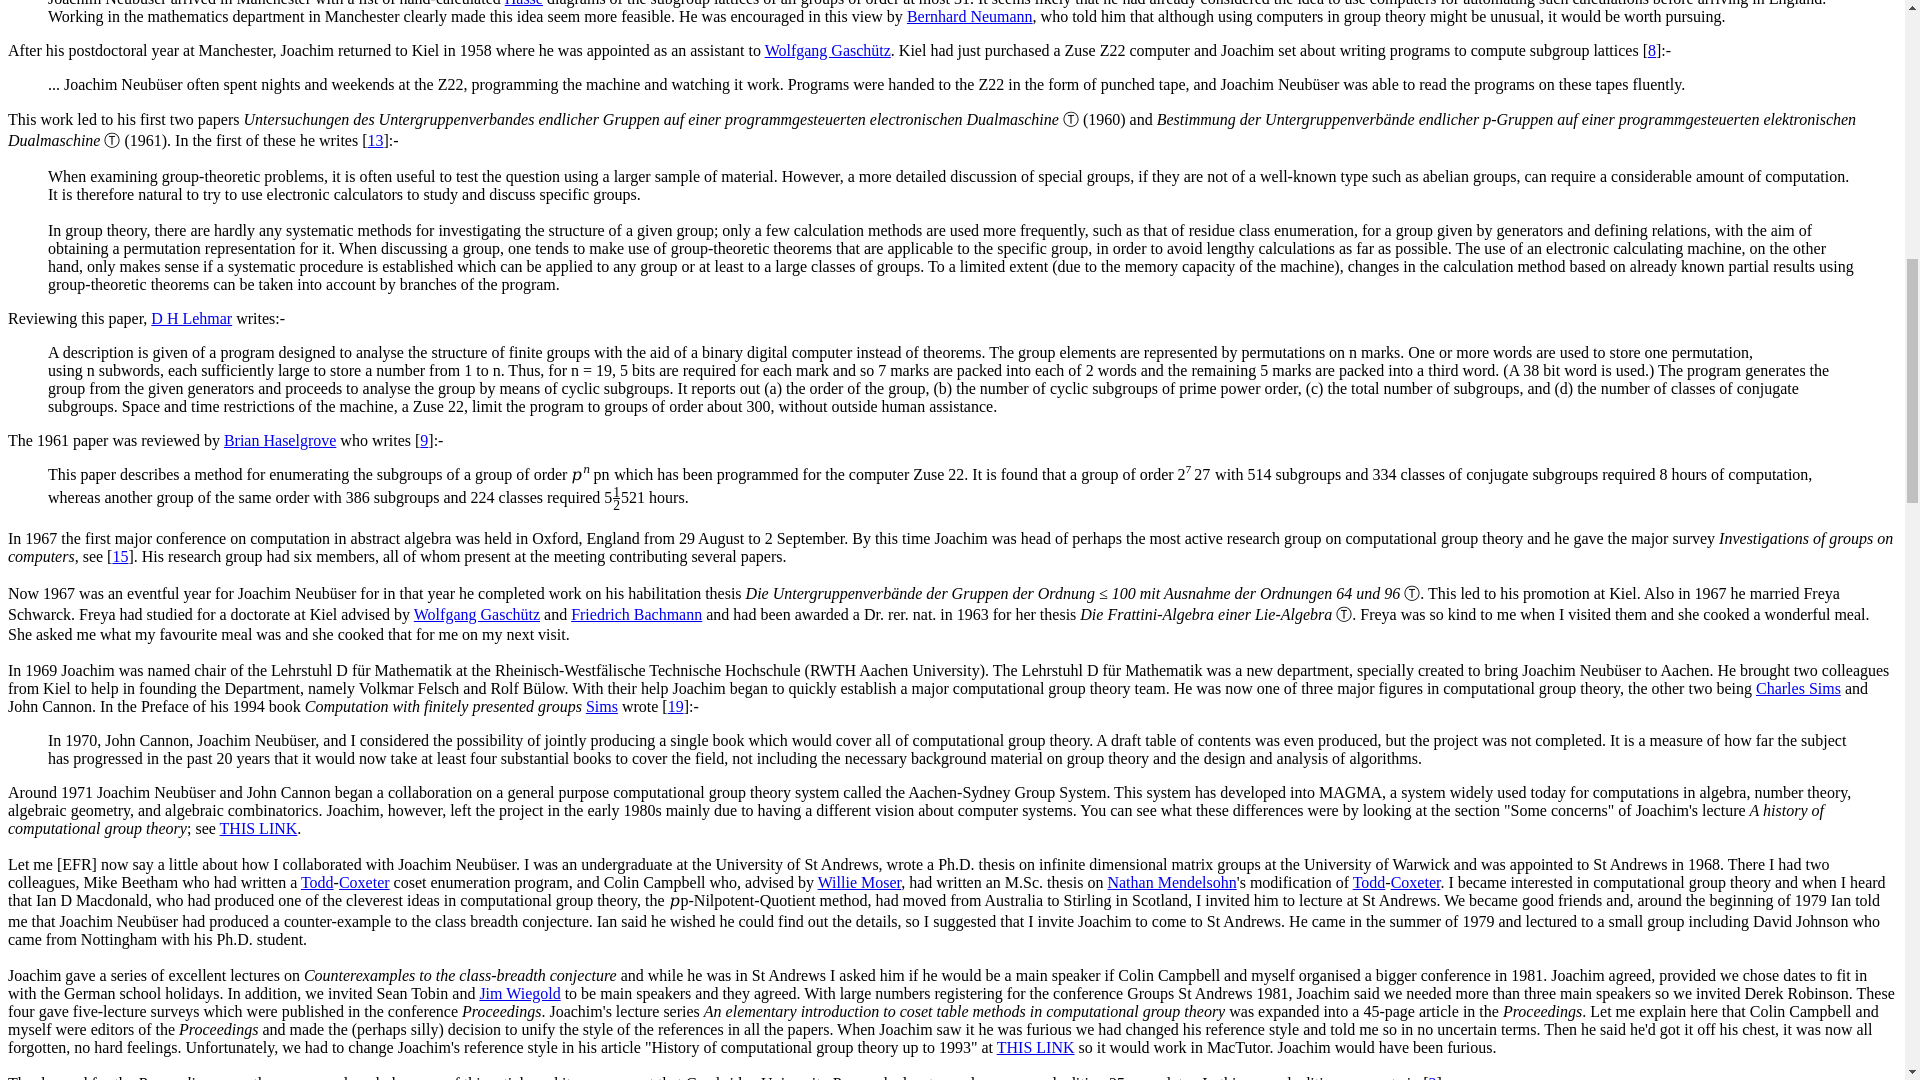 The width and height of the screenshot is (1920, 1080). I want to click on D H Lehmar, so click(192, 318).